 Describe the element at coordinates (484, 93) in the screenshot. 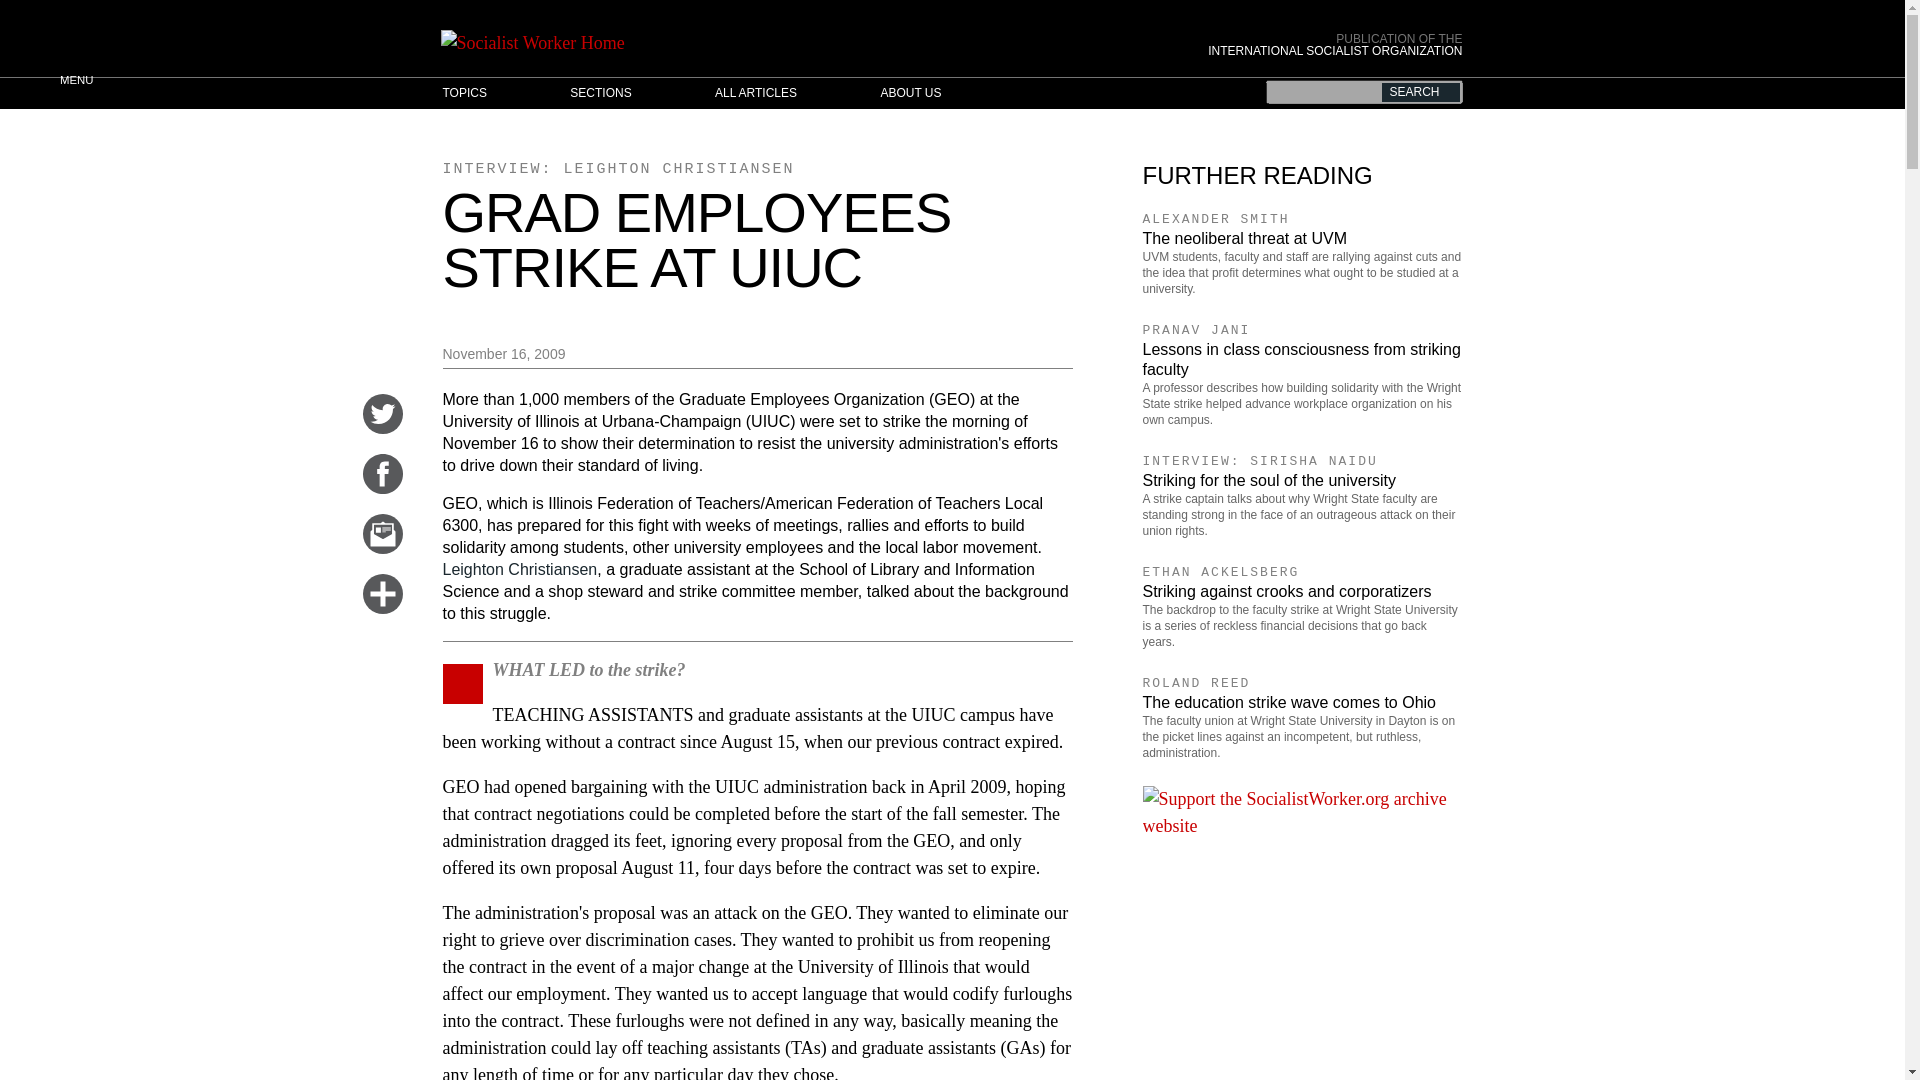

I see `TOPICS` at that location.